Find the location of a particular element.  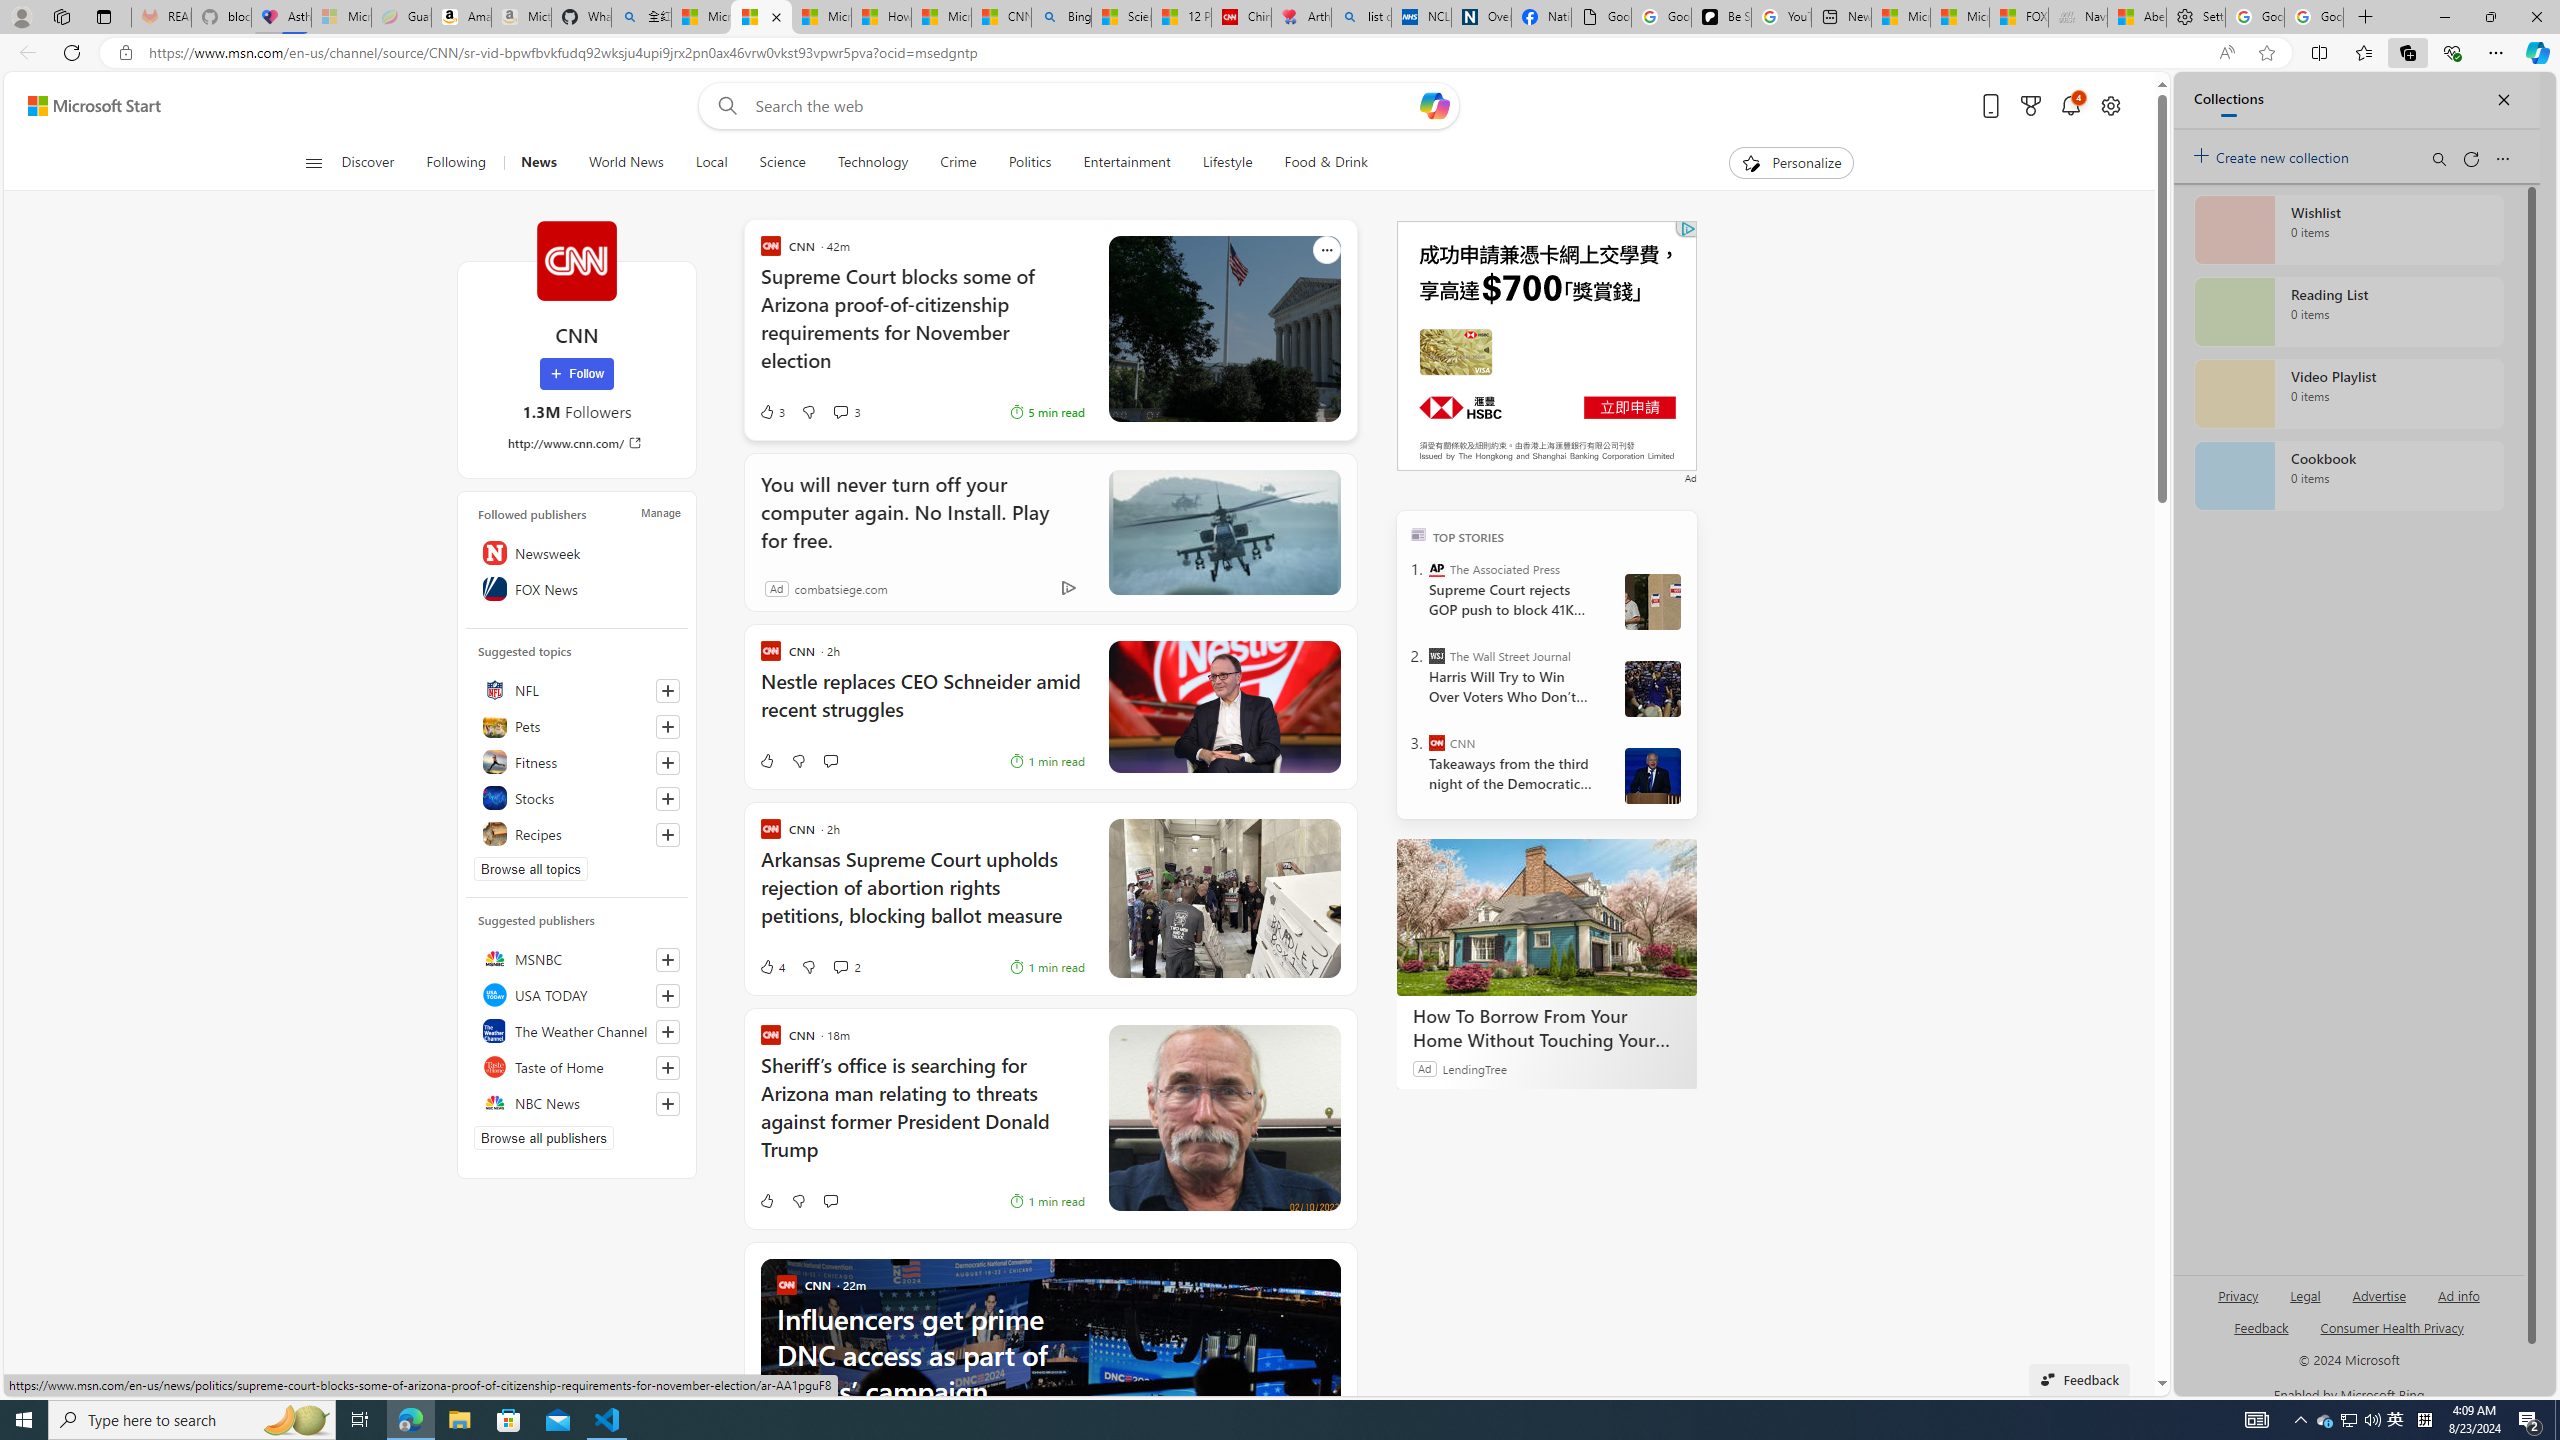

Newsweek is located at coordinates (576, 552).